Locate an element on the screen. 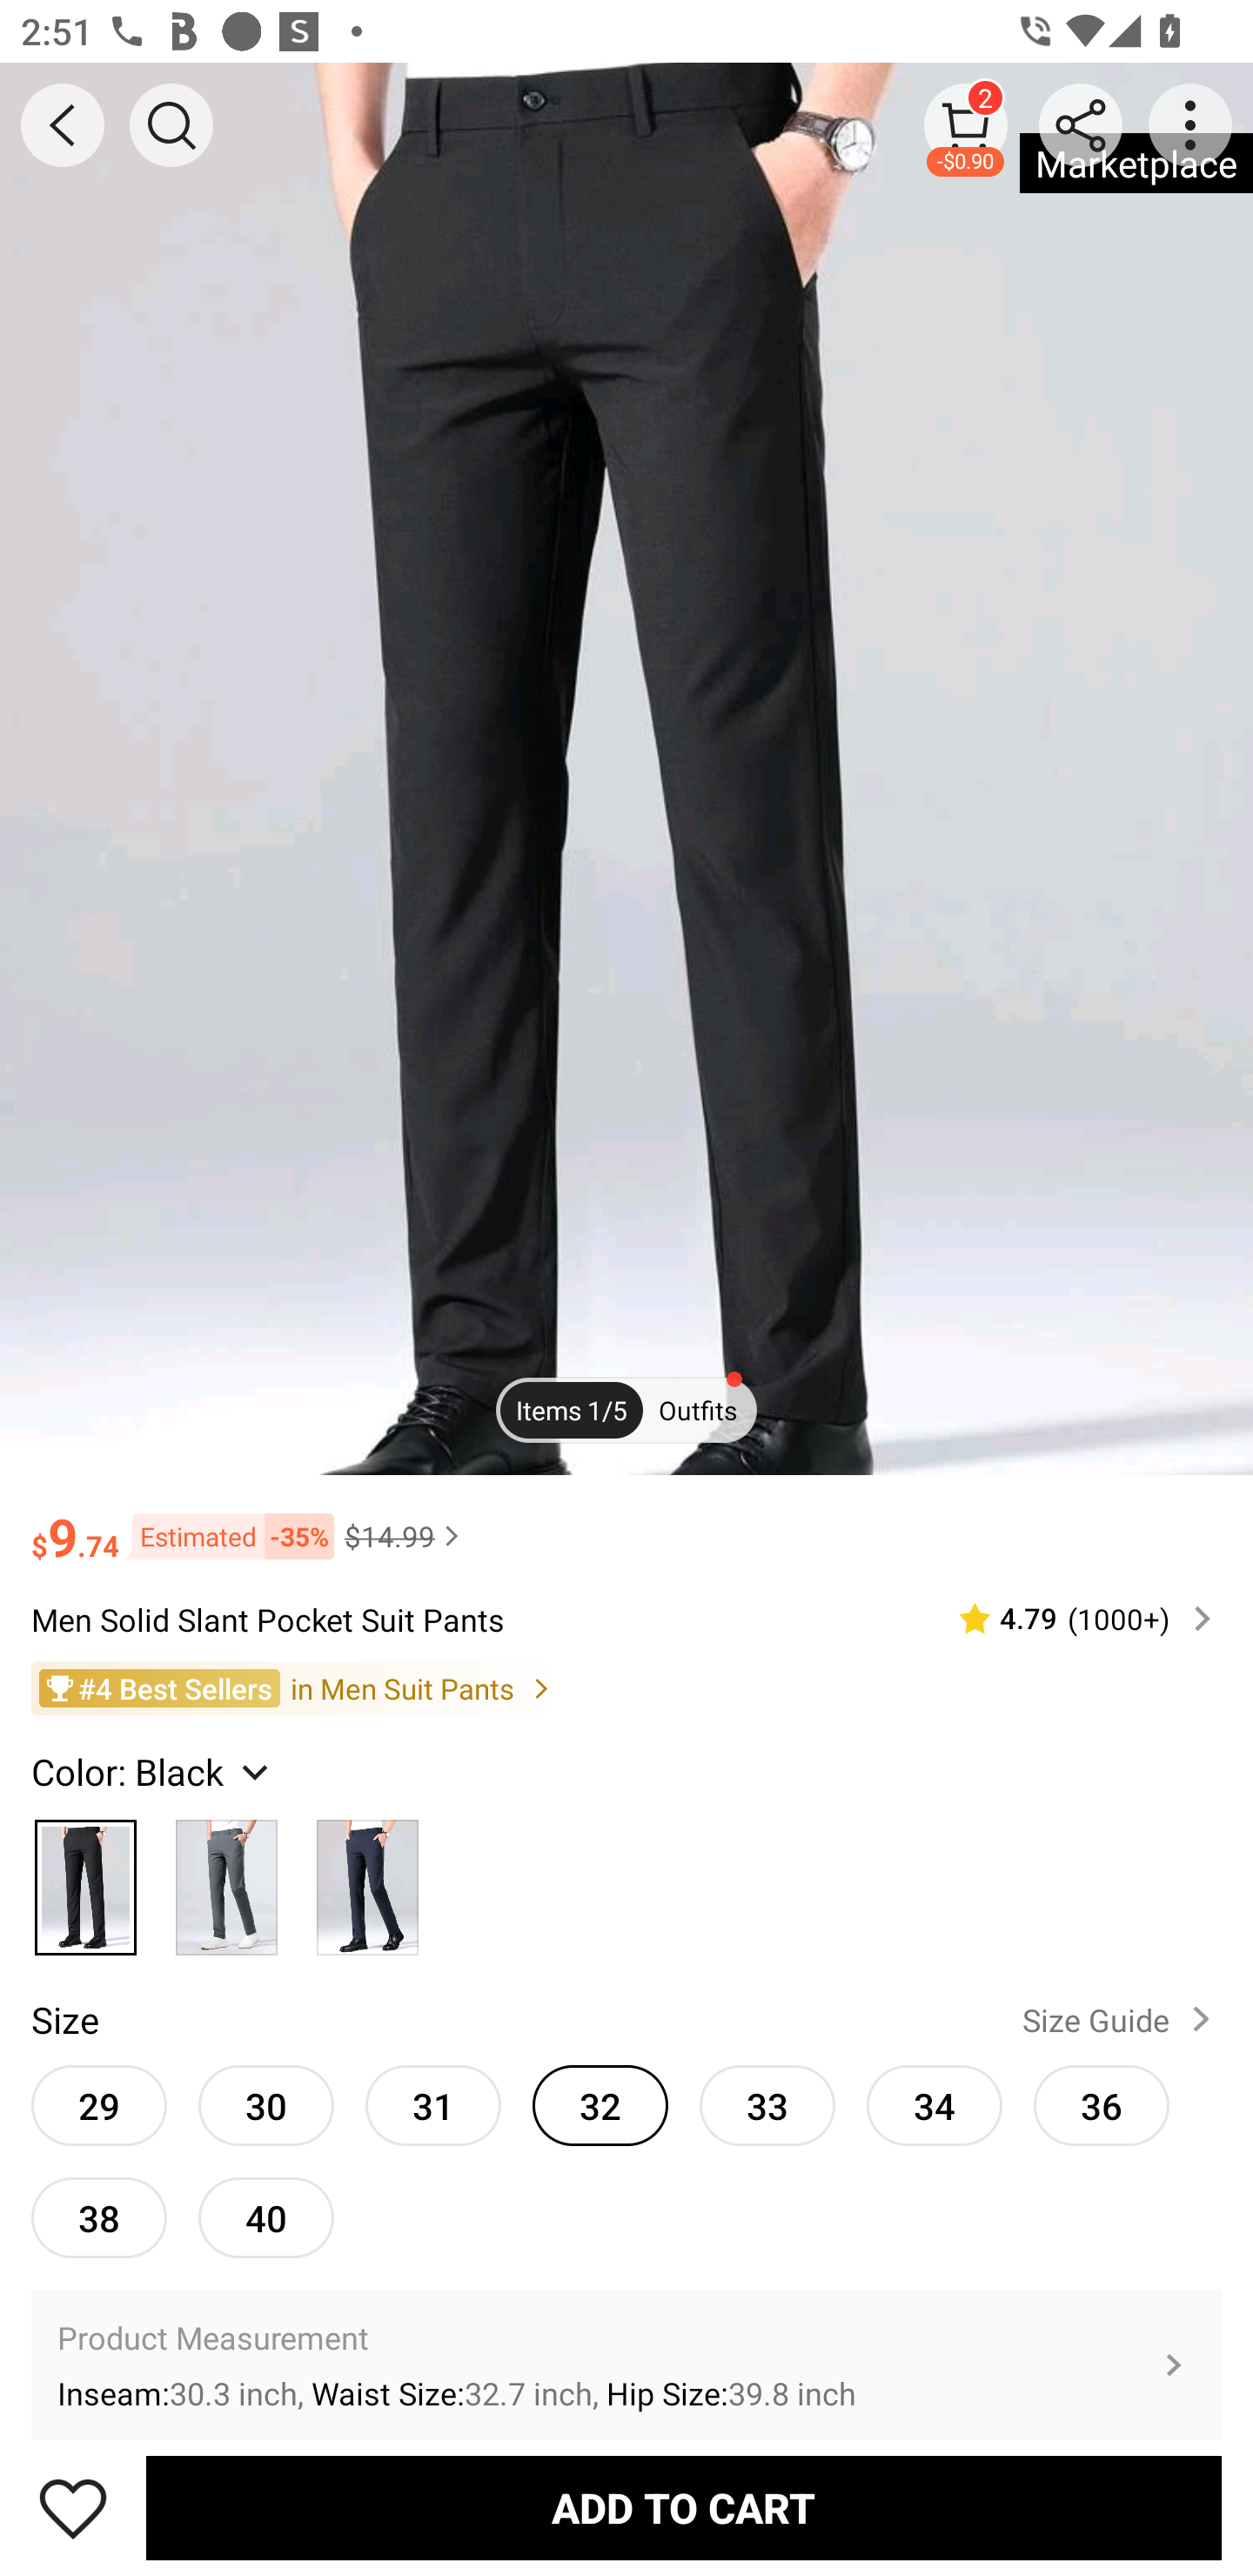 The image size is (1253, 2576). 29 29unselected option is located at coordinates (99, 2105).